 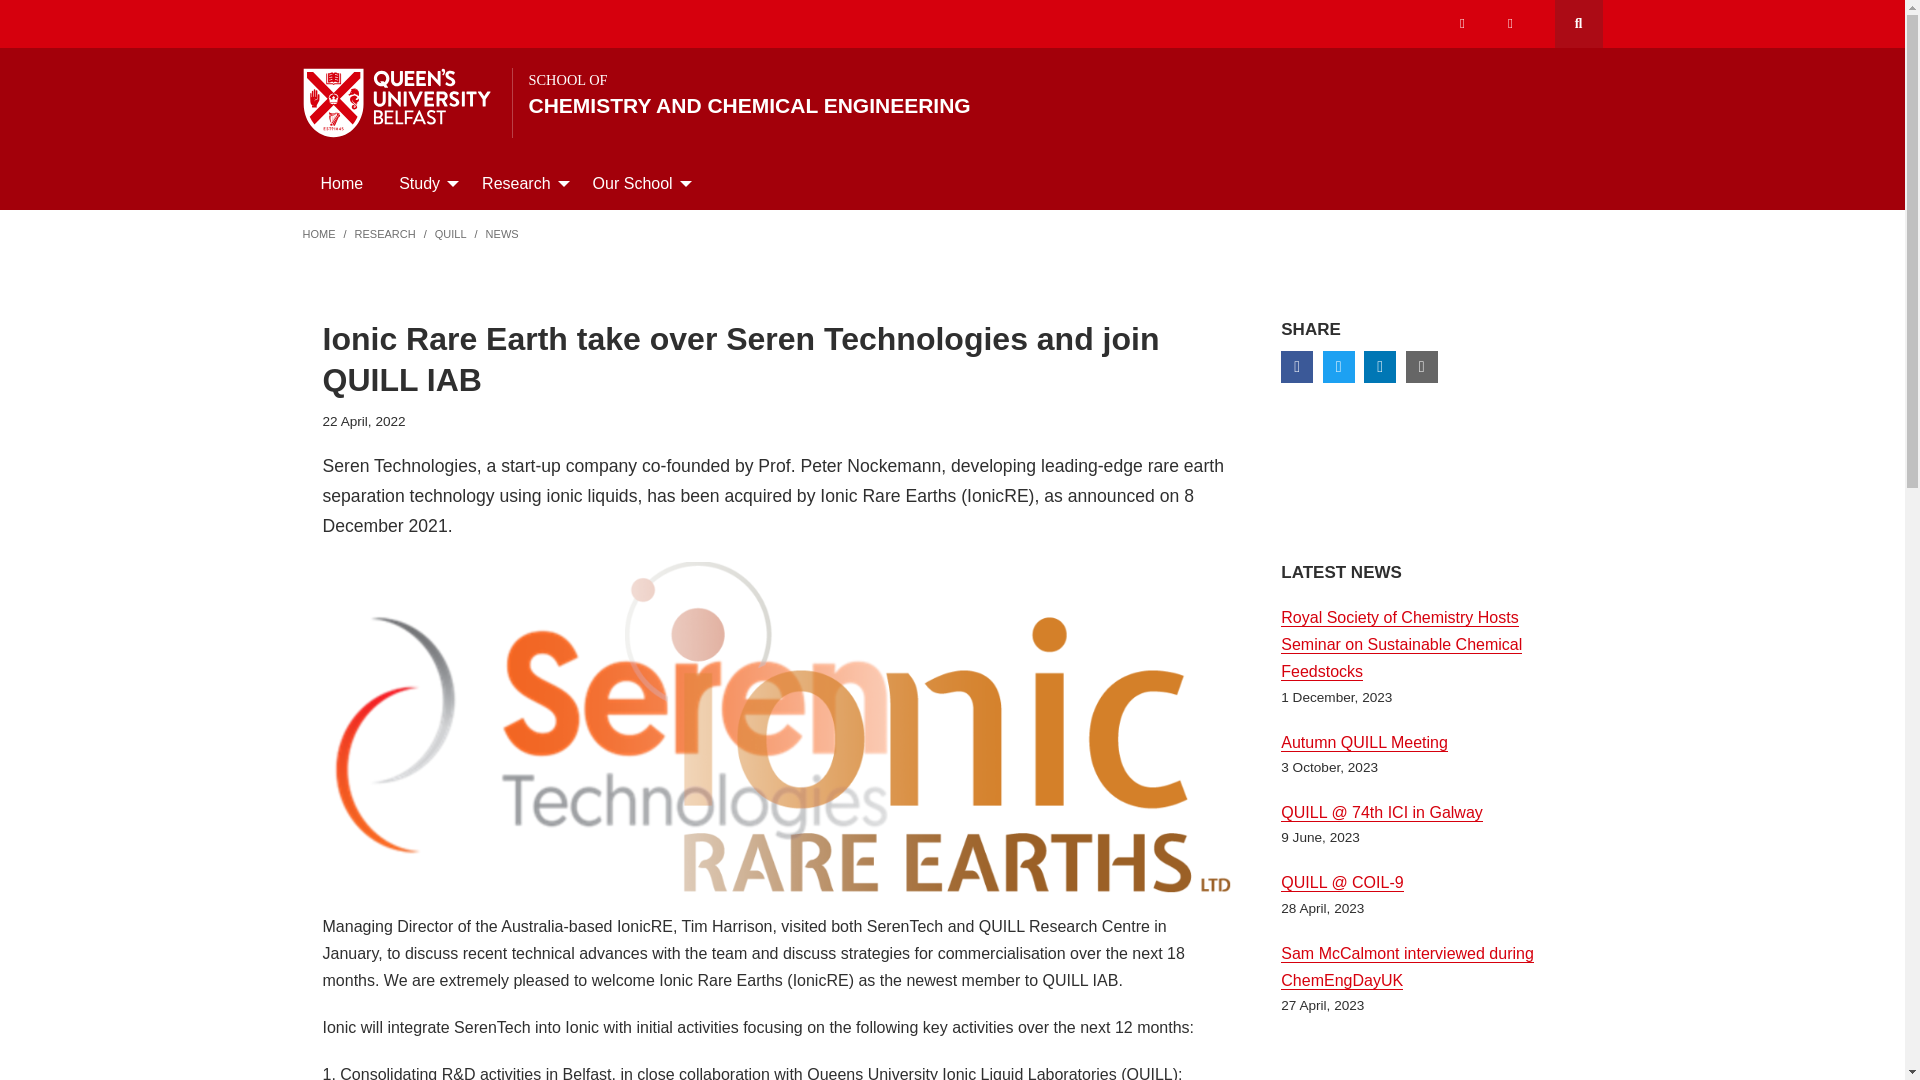 I want to click on Home, so click(x=1055, y=94).